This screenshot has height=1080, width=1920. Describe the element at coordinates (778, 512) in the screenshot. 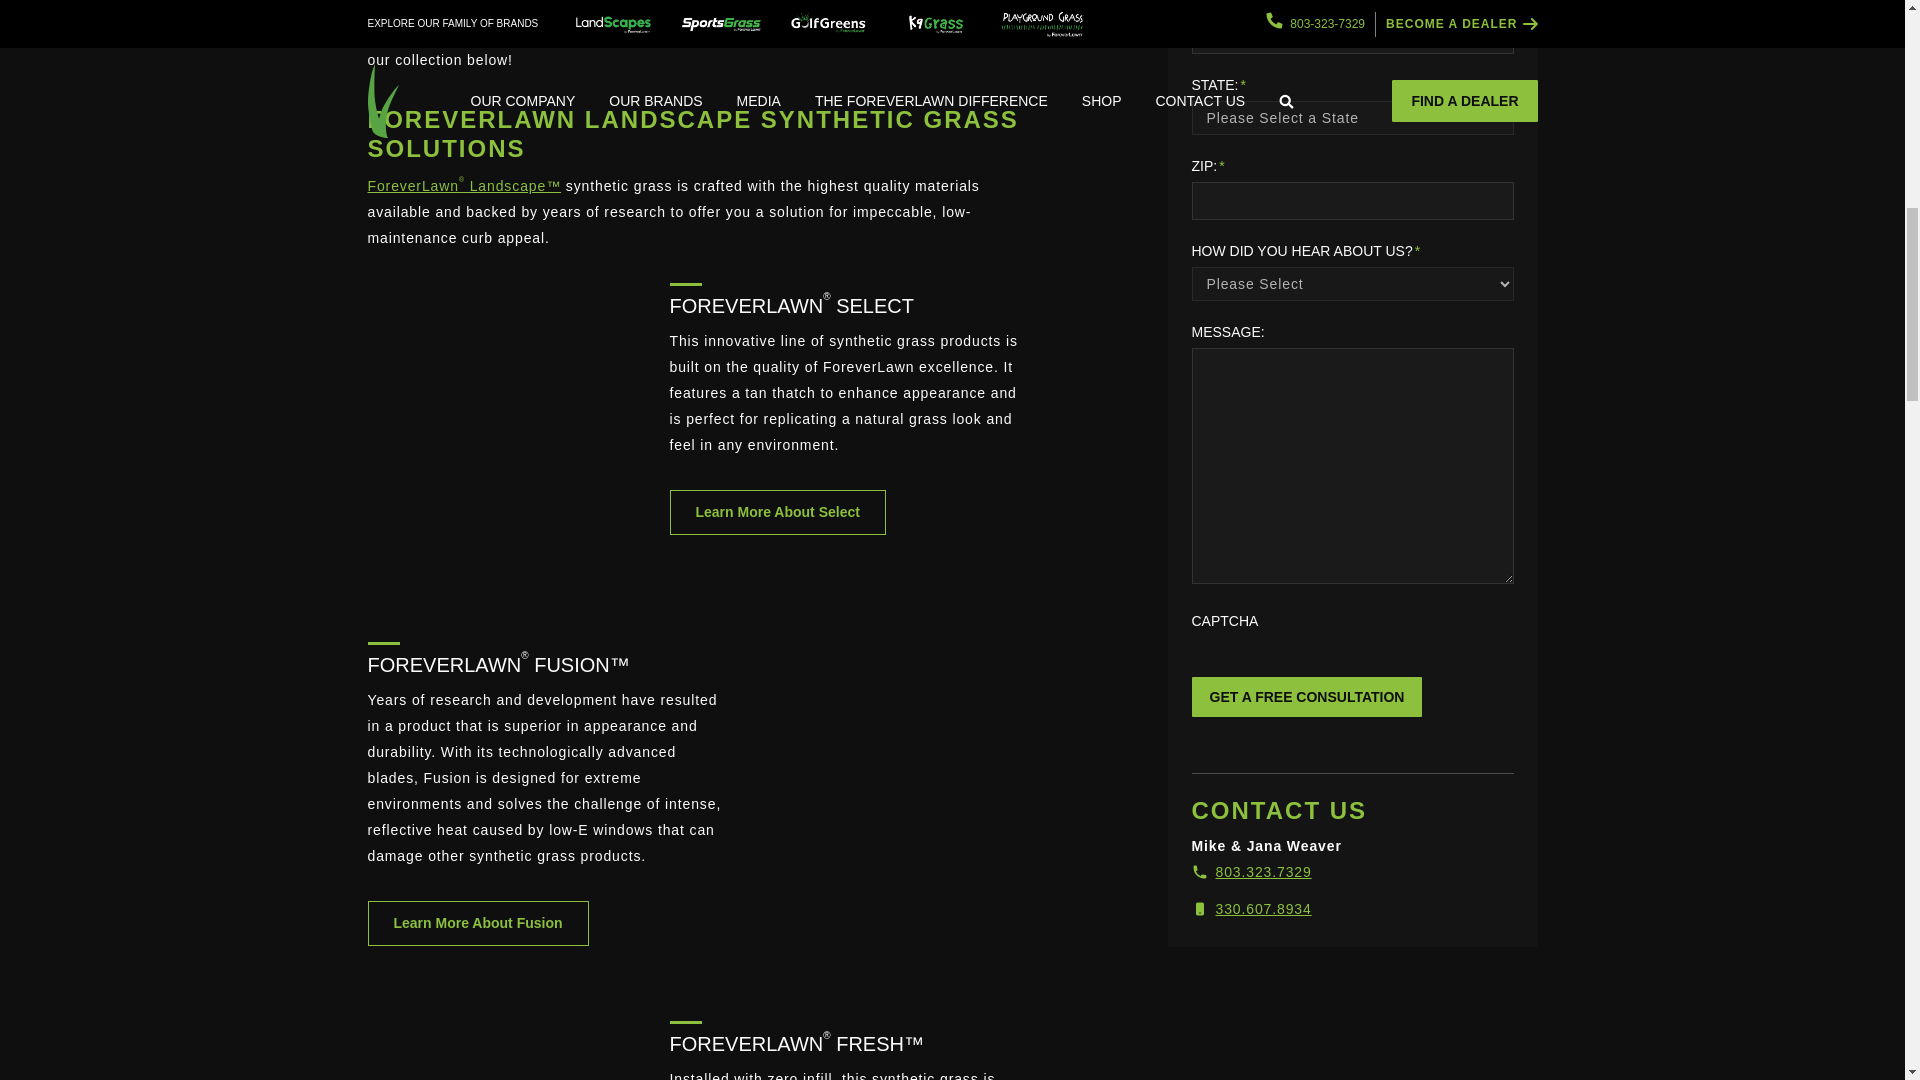

I see `Learn More About Select` at that location.